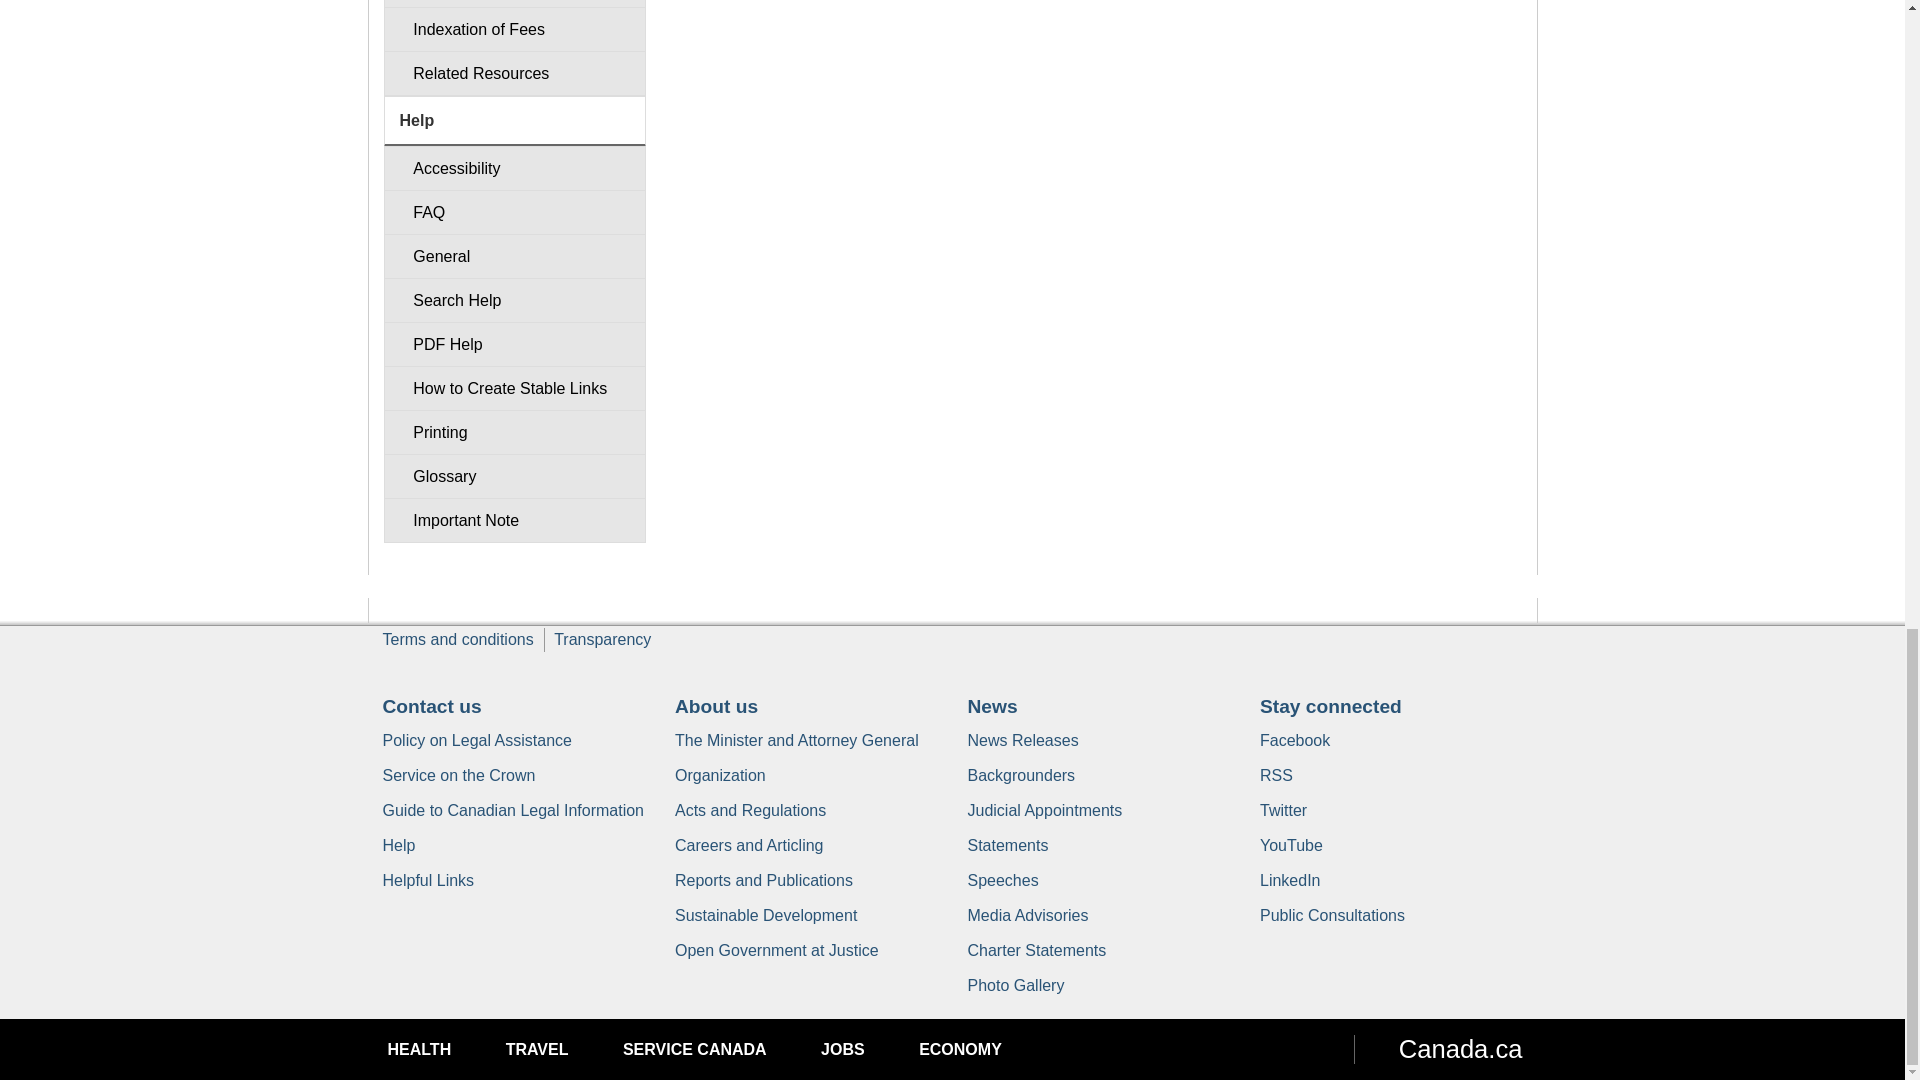 This screenshot has height=1080, width=1920. What do you see at coordinates (514, 432) in the screenshot?
I see `Printing Help` at bounding box center [514, 432].